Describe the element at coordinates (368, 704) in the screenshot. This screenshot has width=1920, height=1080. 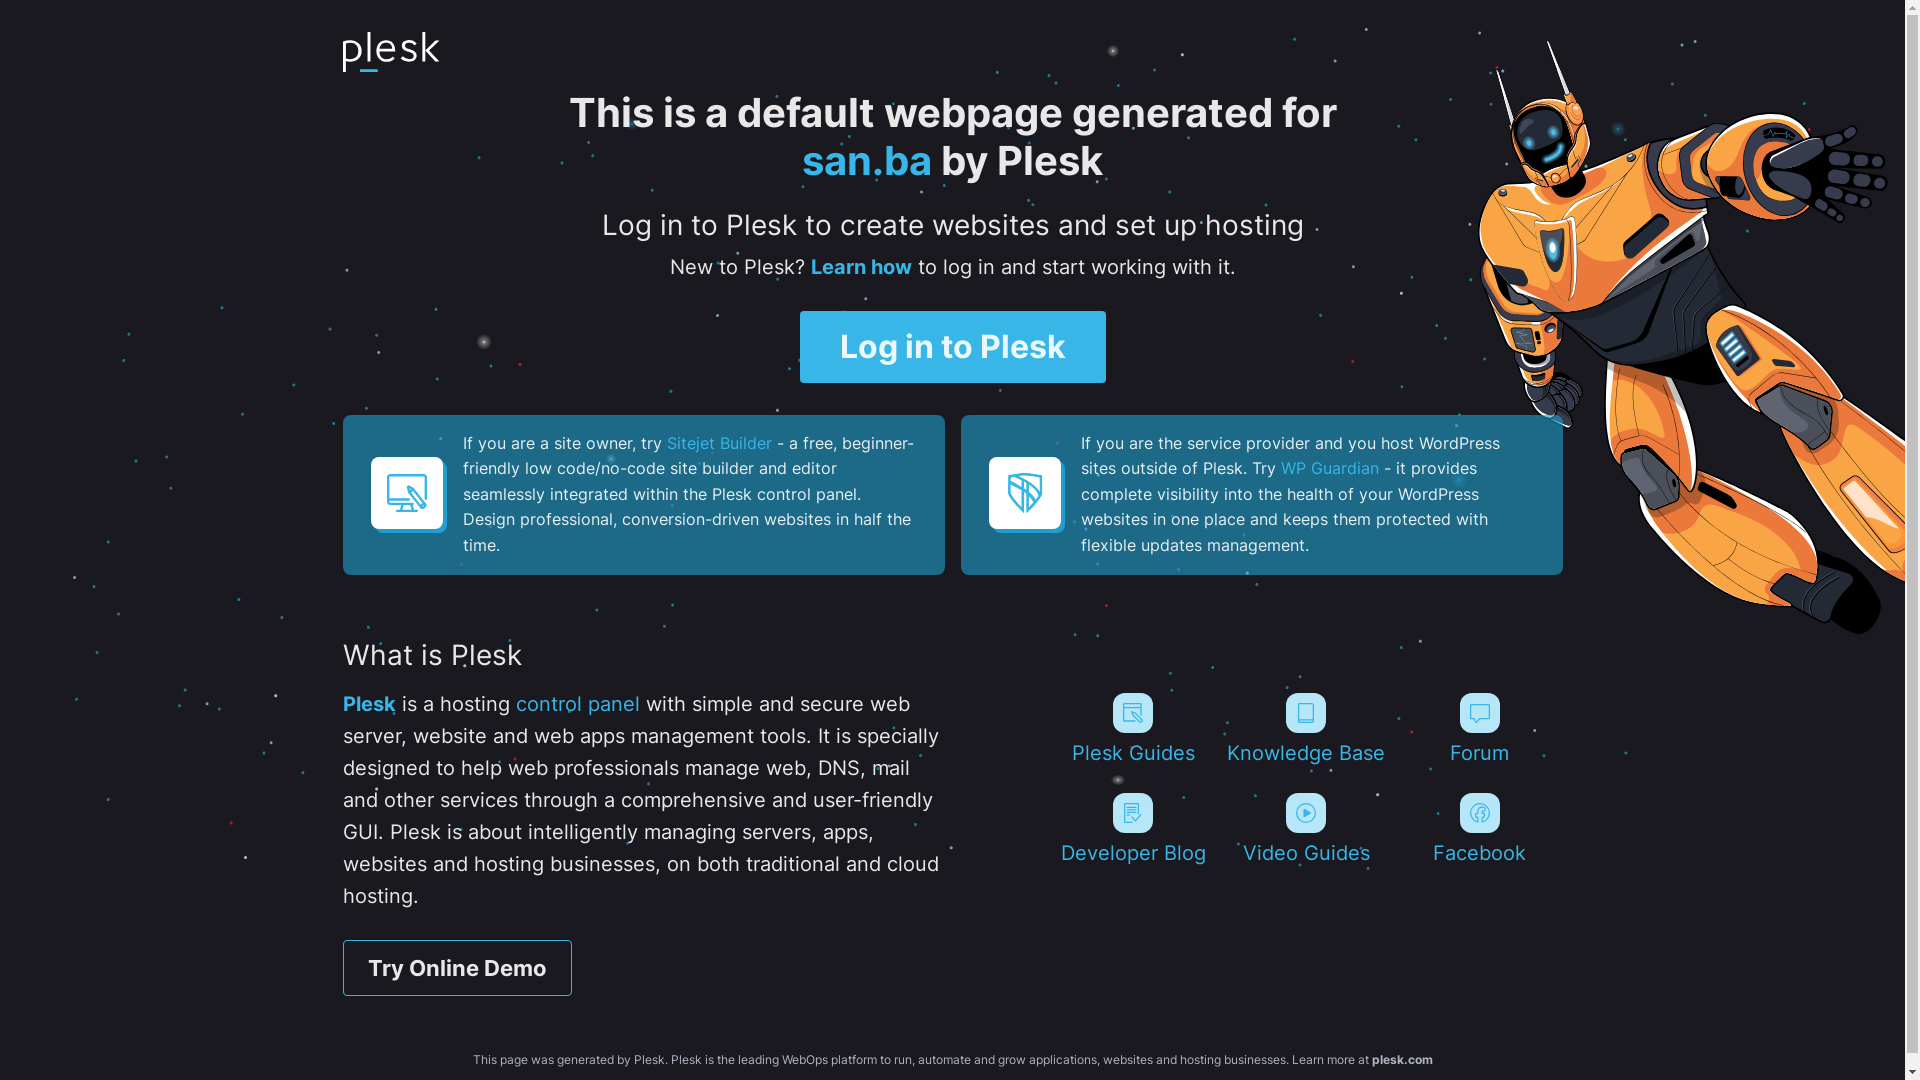
I see `Plesk` at that location.